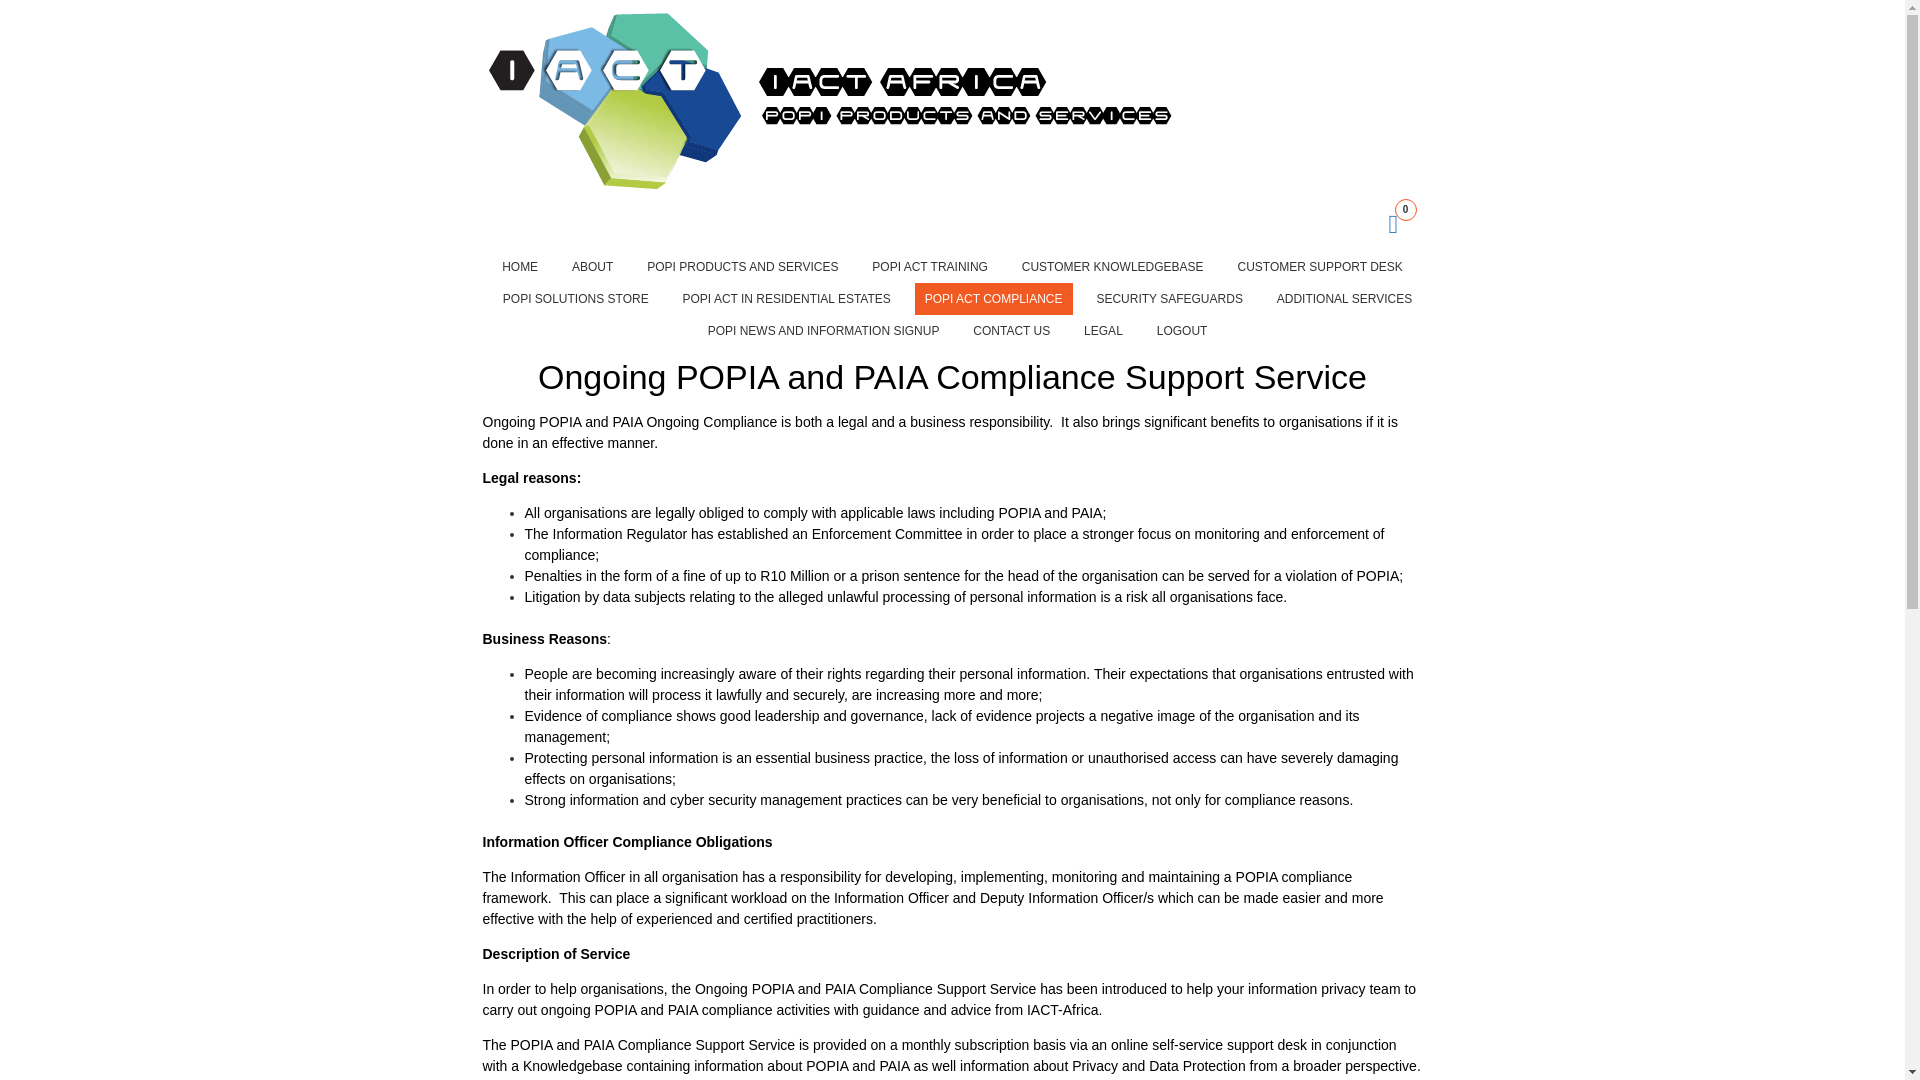 The height and width of the screenshot is (1080, 1920). What do you see at coordinates (1168, 298) in the screenshot?
I see `SECURITY SAFEGUARDS` at bounding box center [1168, 298].